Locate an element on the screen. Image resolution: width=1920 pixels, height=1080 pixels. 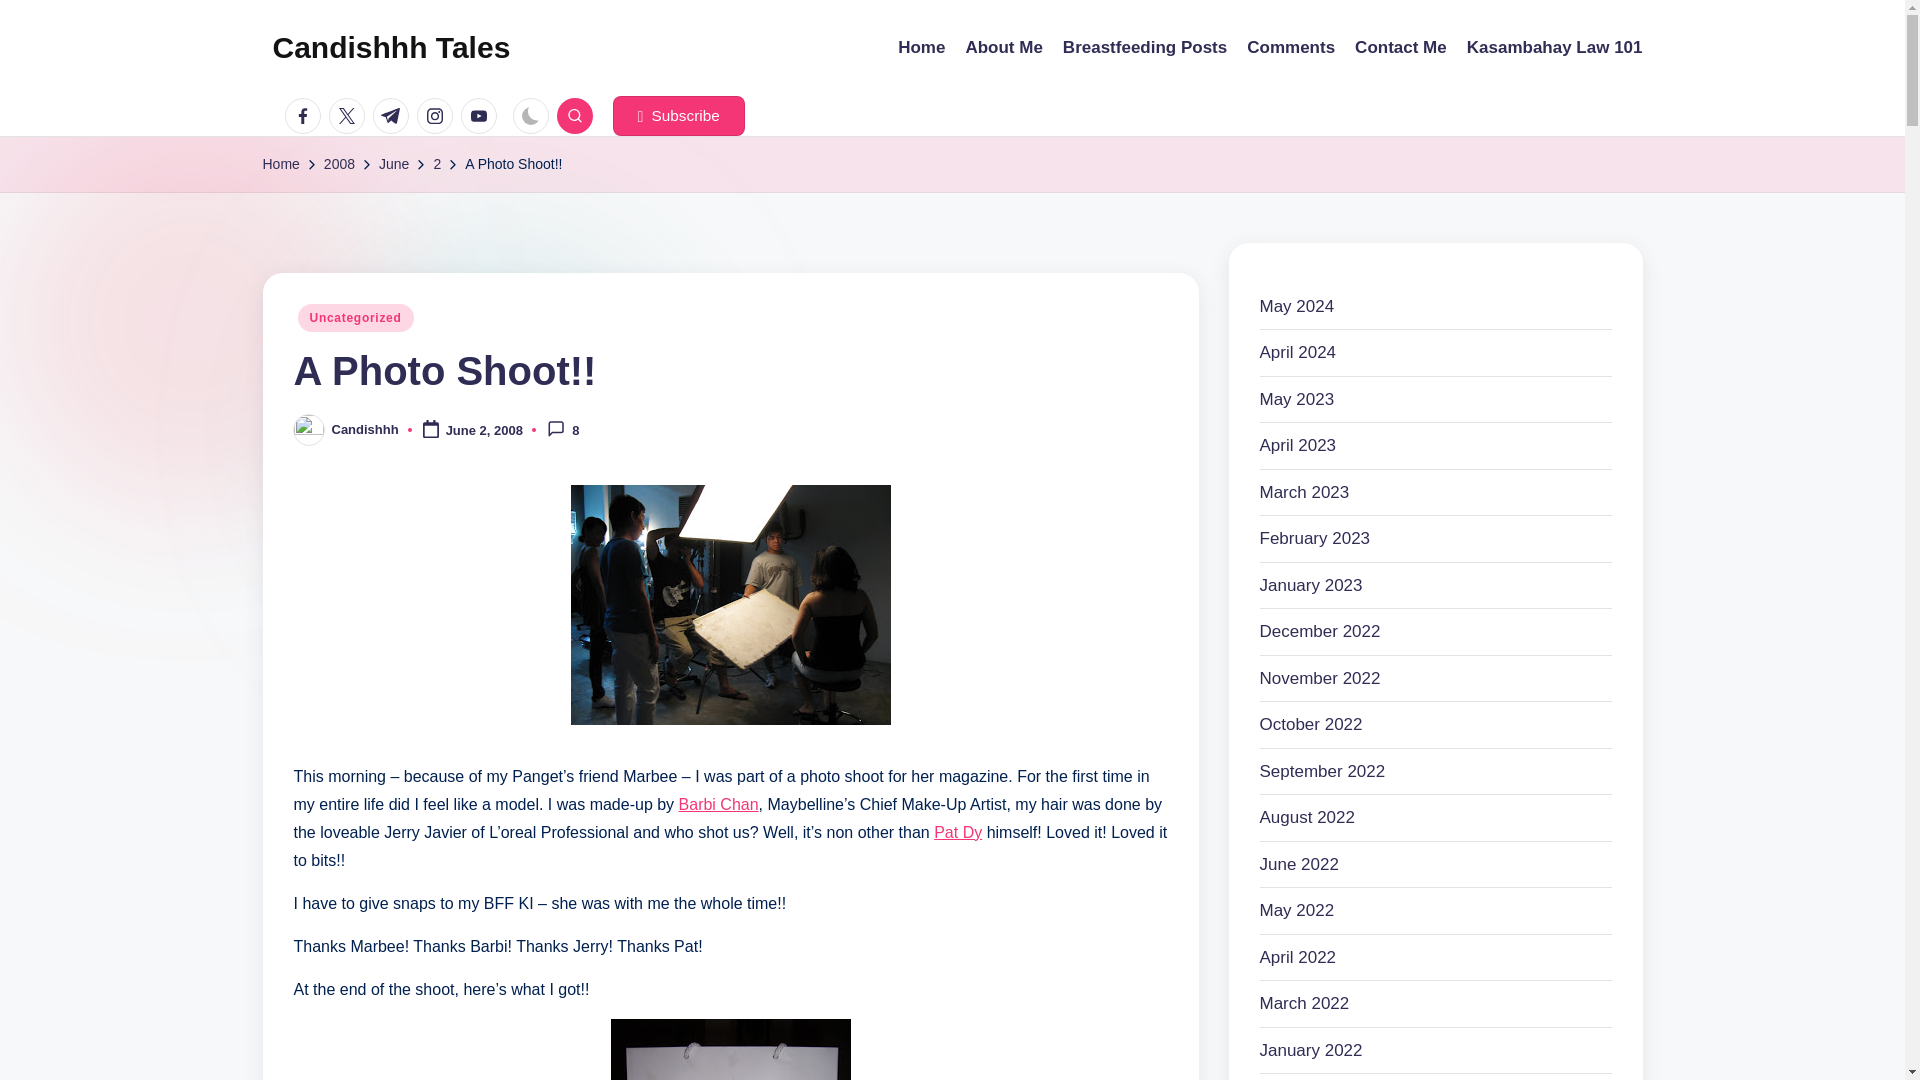
Uncategorized is located at coordinates (356, 317).